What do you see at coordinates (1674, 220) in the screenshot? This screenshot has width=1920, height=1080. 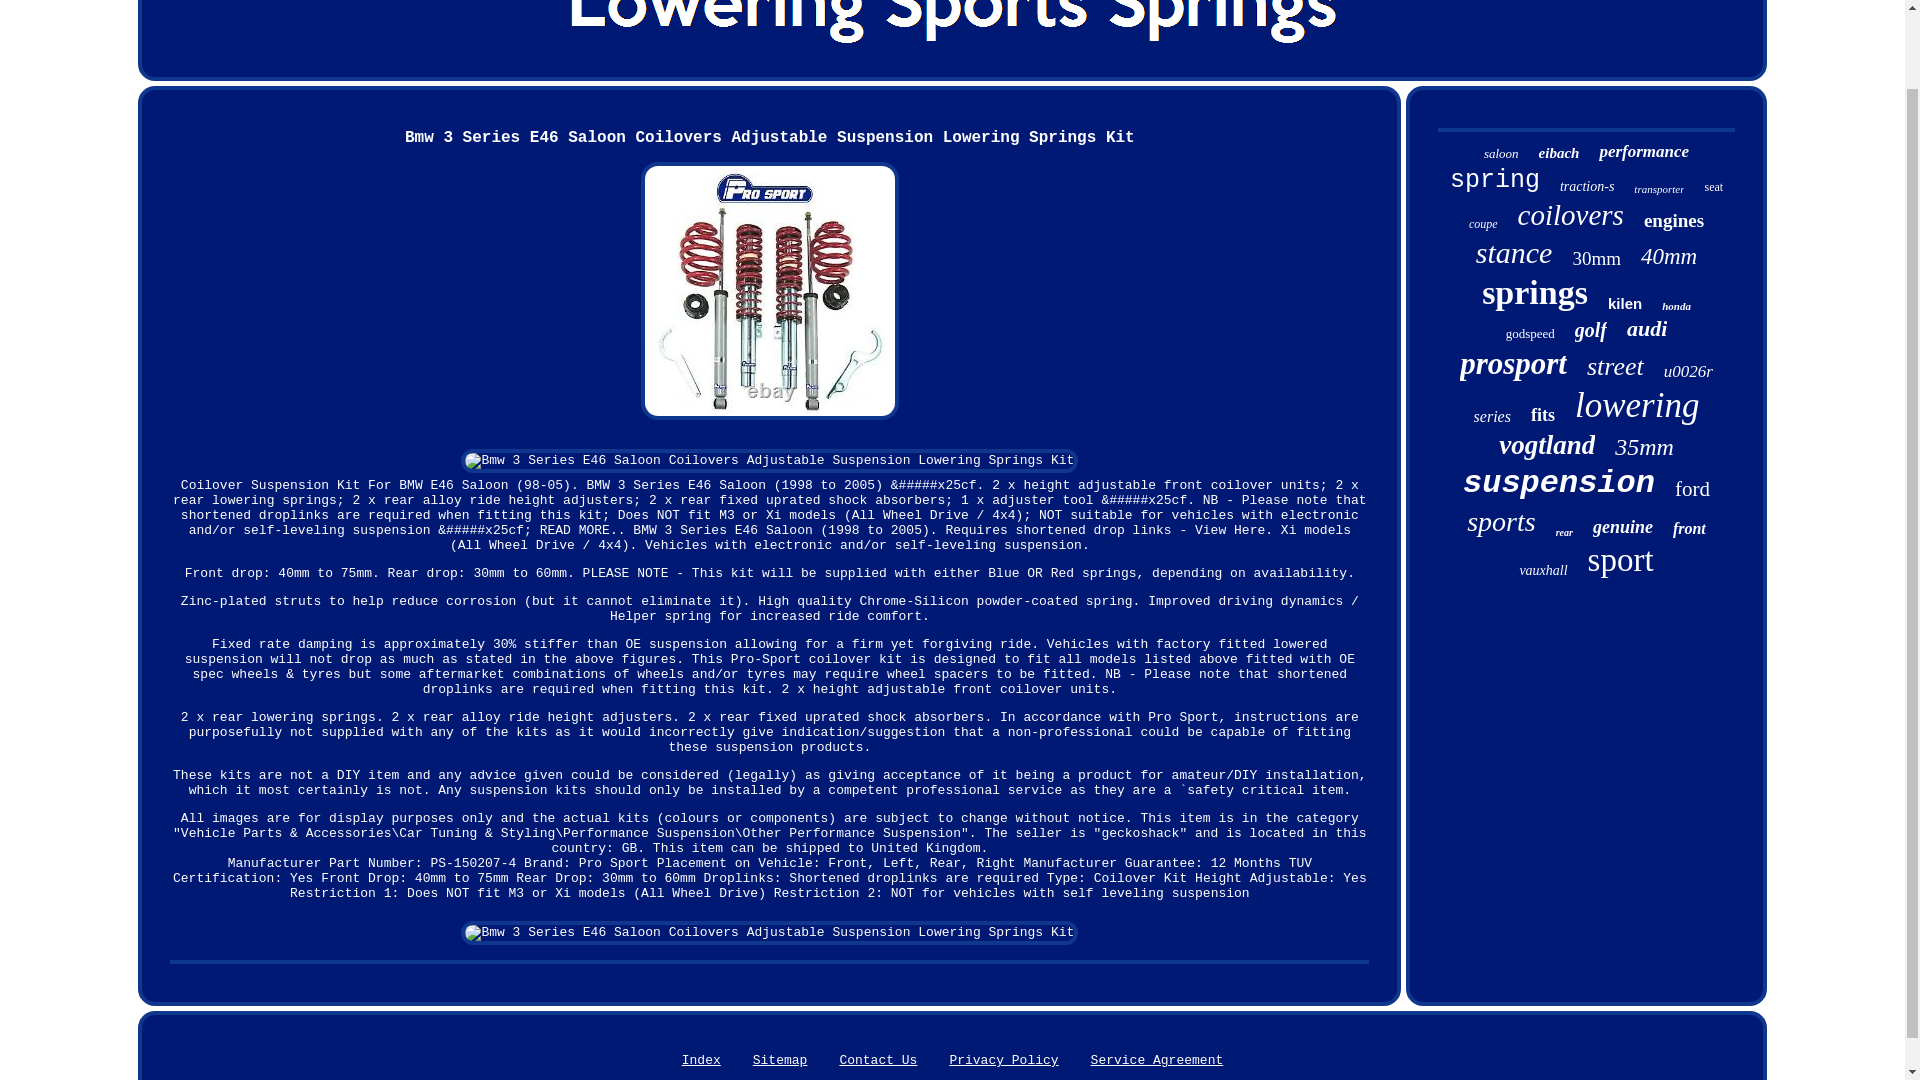 I see `engines` at bounding box center [1674, 220].